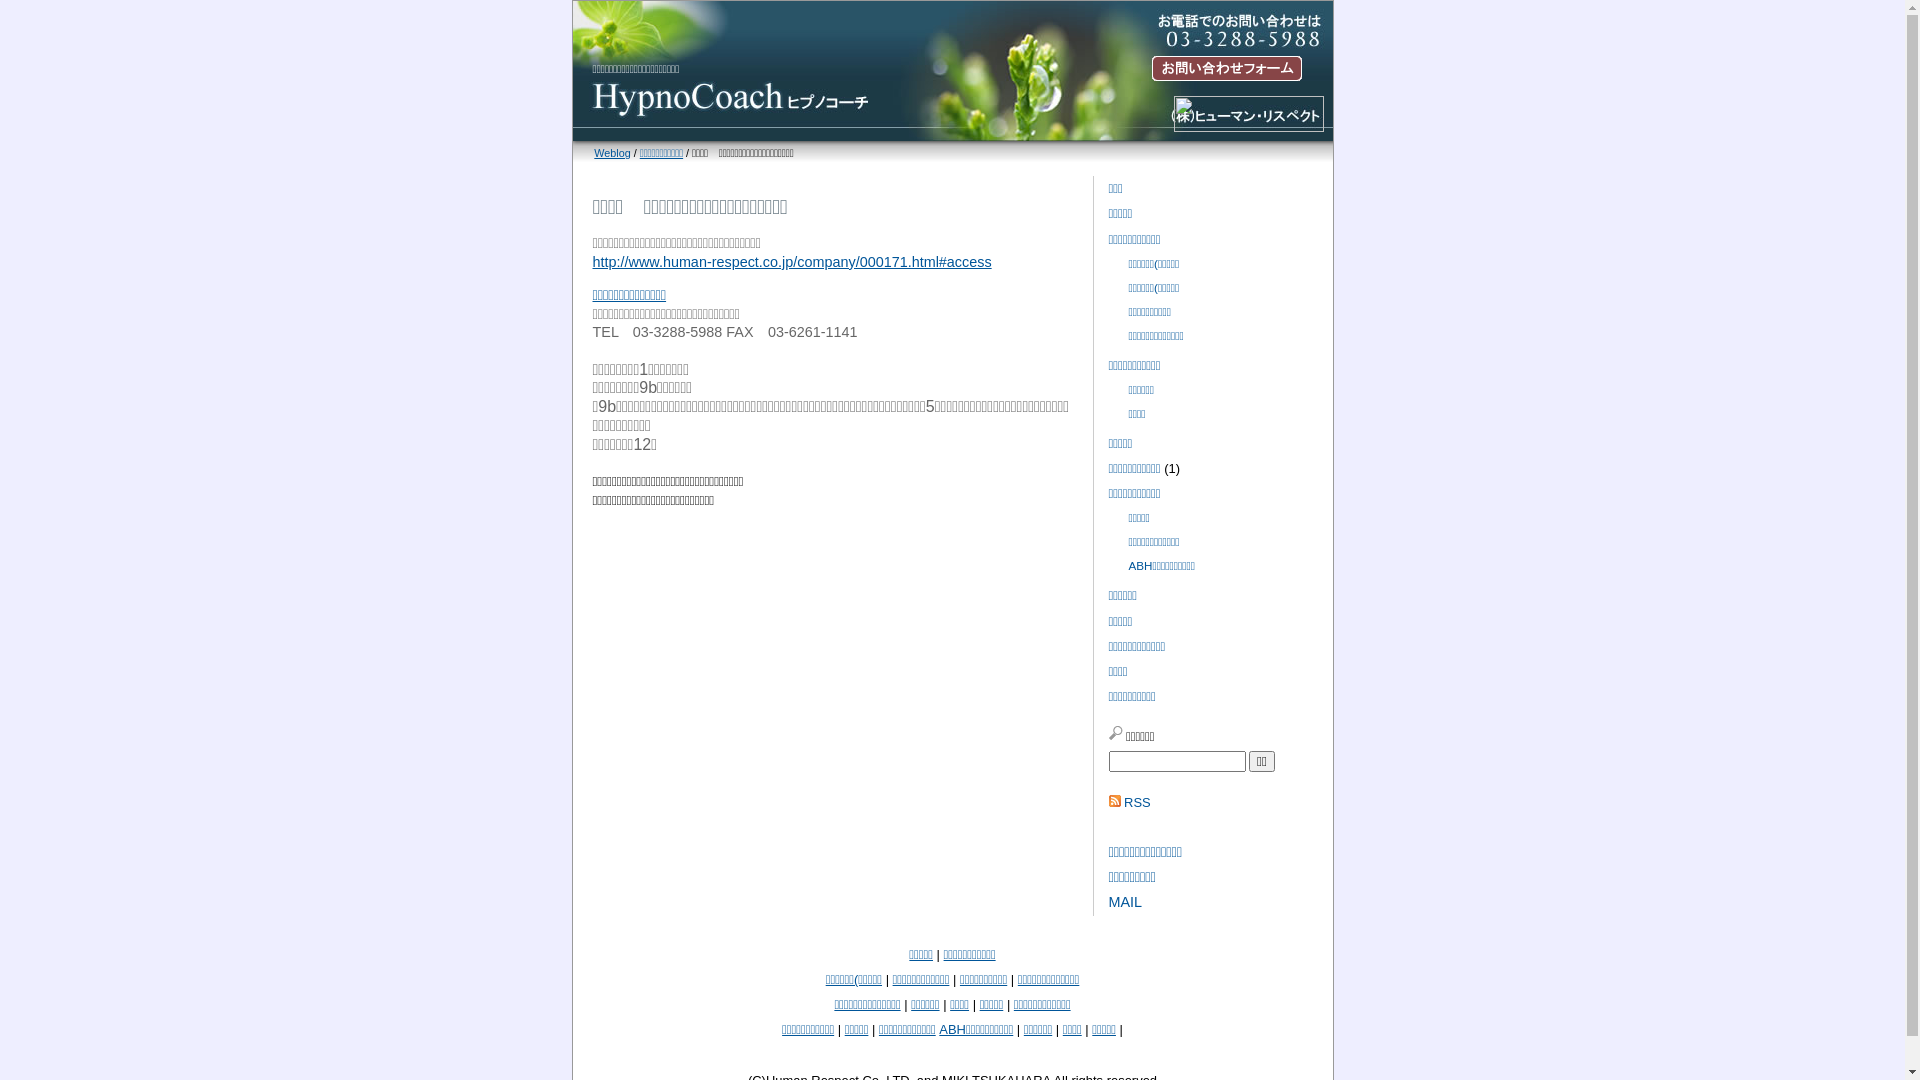  What do you see at coordinates (1125, 902) in the screenshot?
I see `MAIL` at bounding box center [1125, 902].